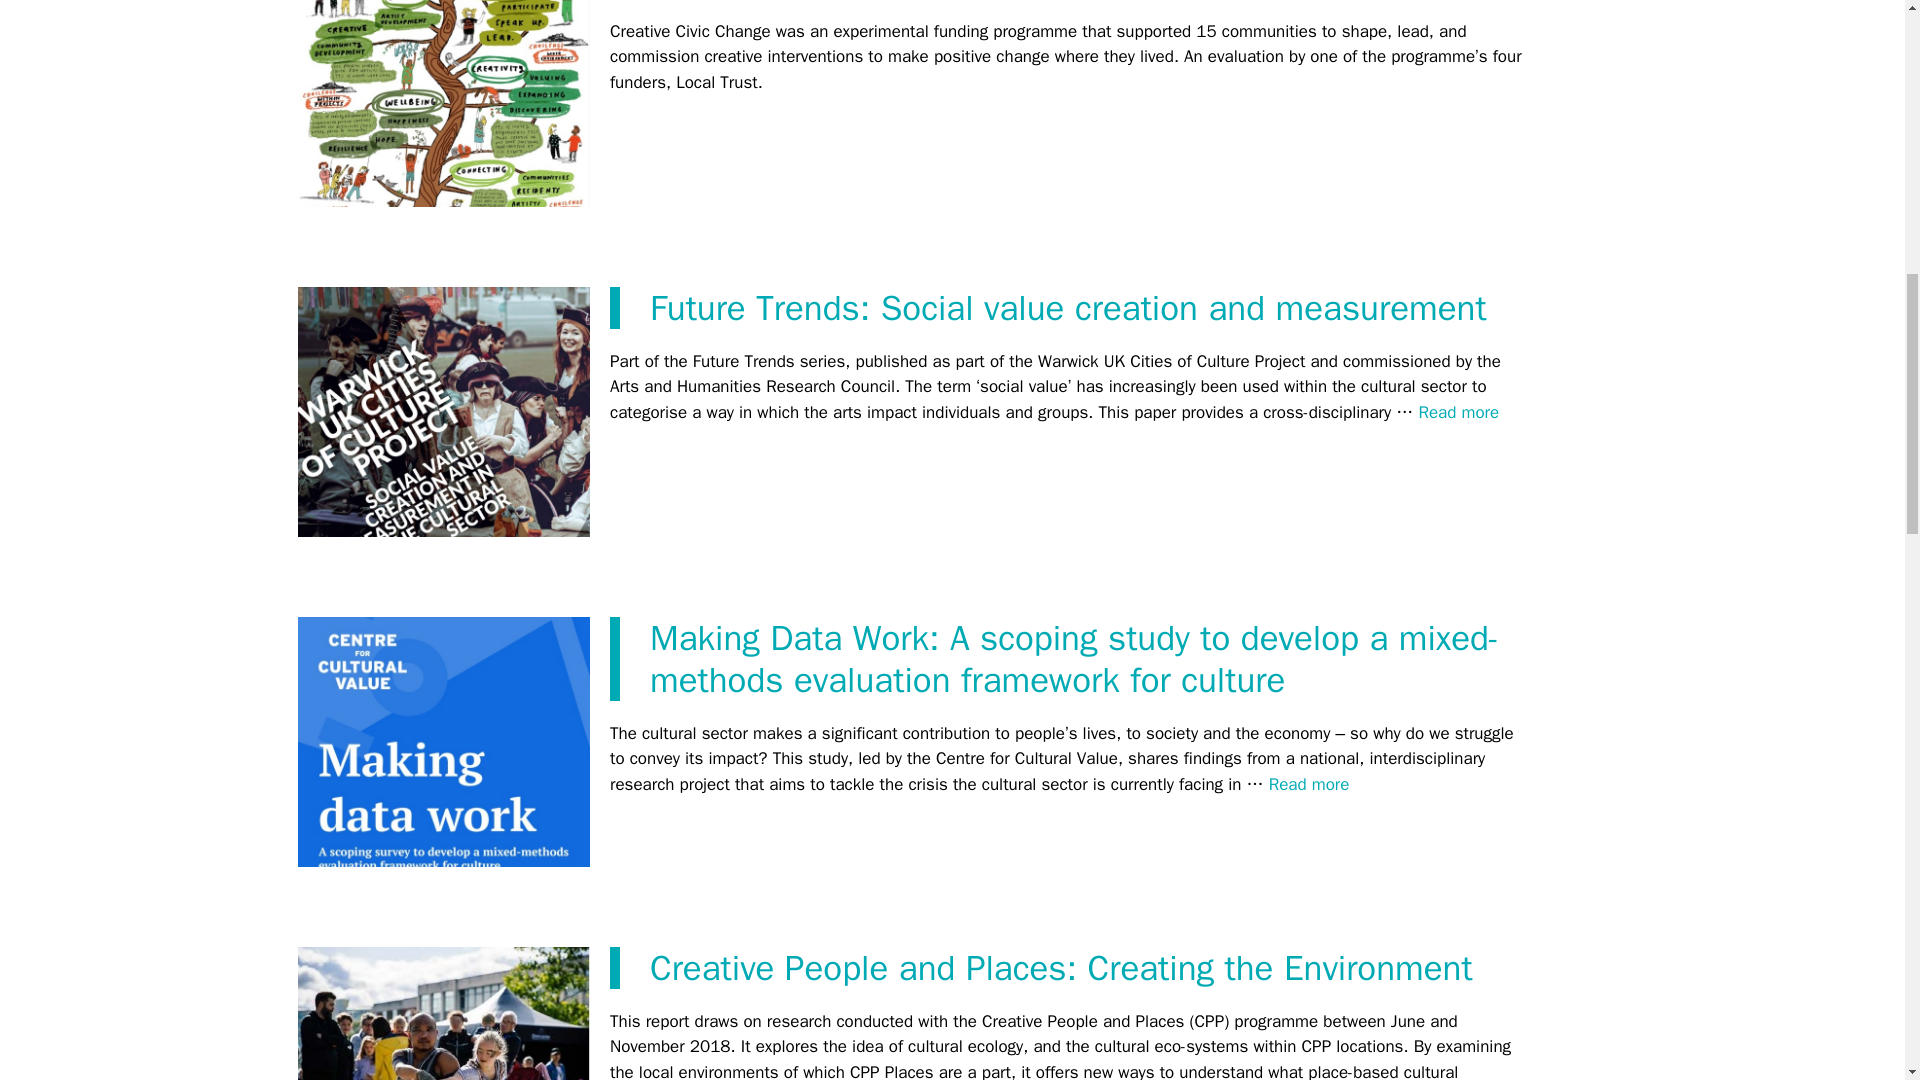  Describe the element at coordinates (1309, 784) in the screenshot. I see `Read more` at that location.